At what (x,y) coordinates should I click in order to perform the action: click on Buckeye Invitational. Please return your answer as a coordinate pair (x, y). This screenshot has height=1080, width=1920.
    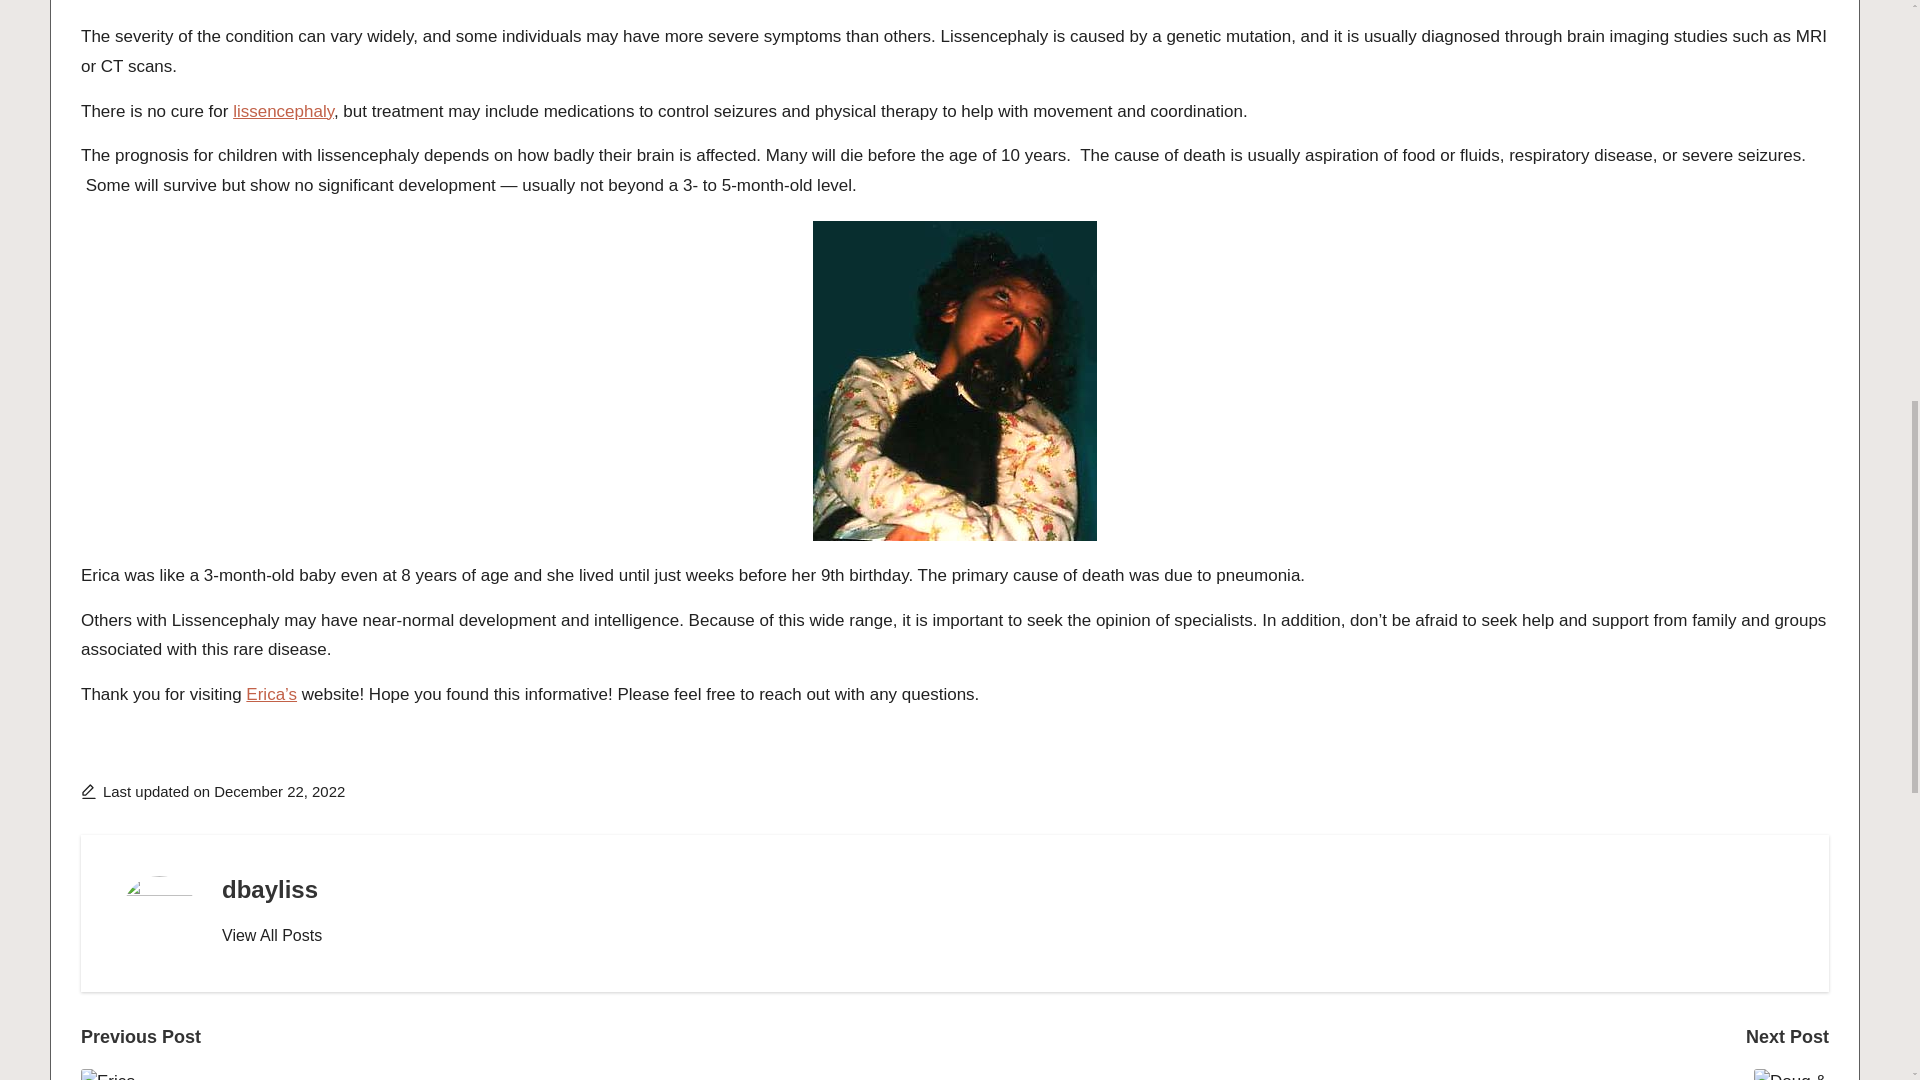
    Looking at the image, I should click on (517, 1074).